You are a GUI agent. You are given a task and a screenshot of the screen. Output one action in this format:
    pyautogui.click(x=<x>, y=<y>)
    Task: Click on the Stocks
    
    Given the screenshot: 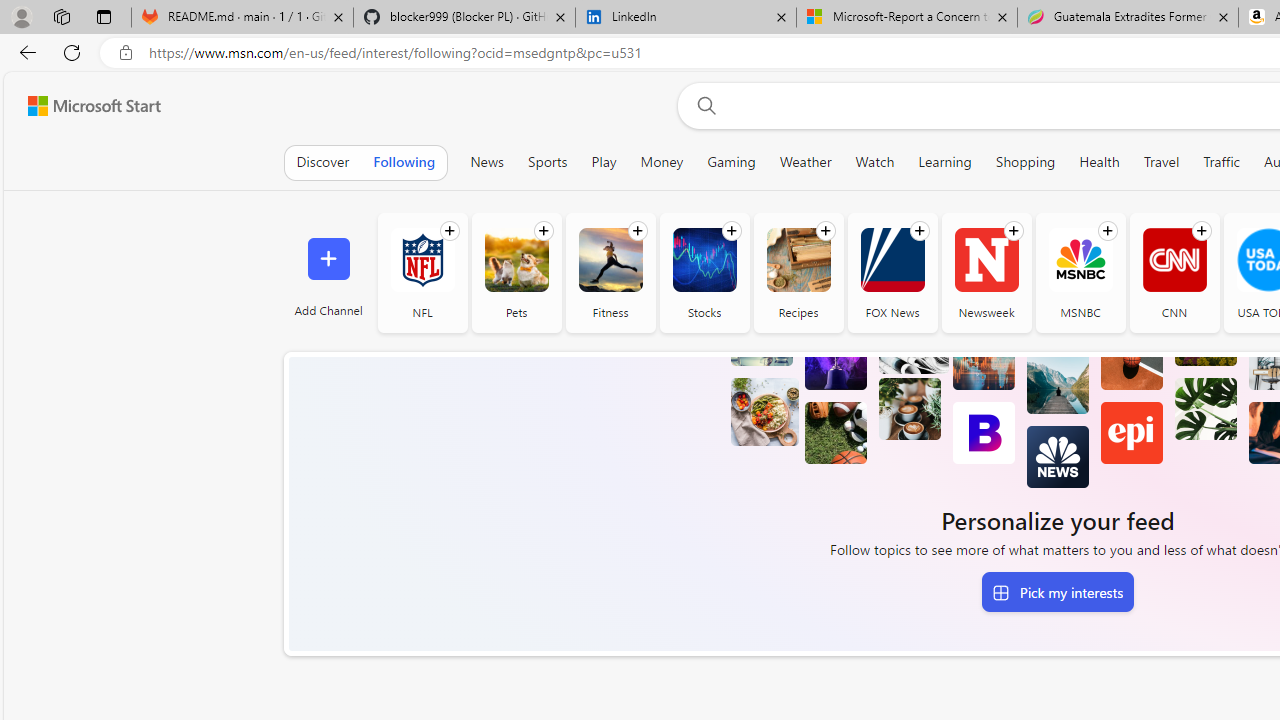 What is the action you would take?
    pyautogui.click(x=704, y=272)
    